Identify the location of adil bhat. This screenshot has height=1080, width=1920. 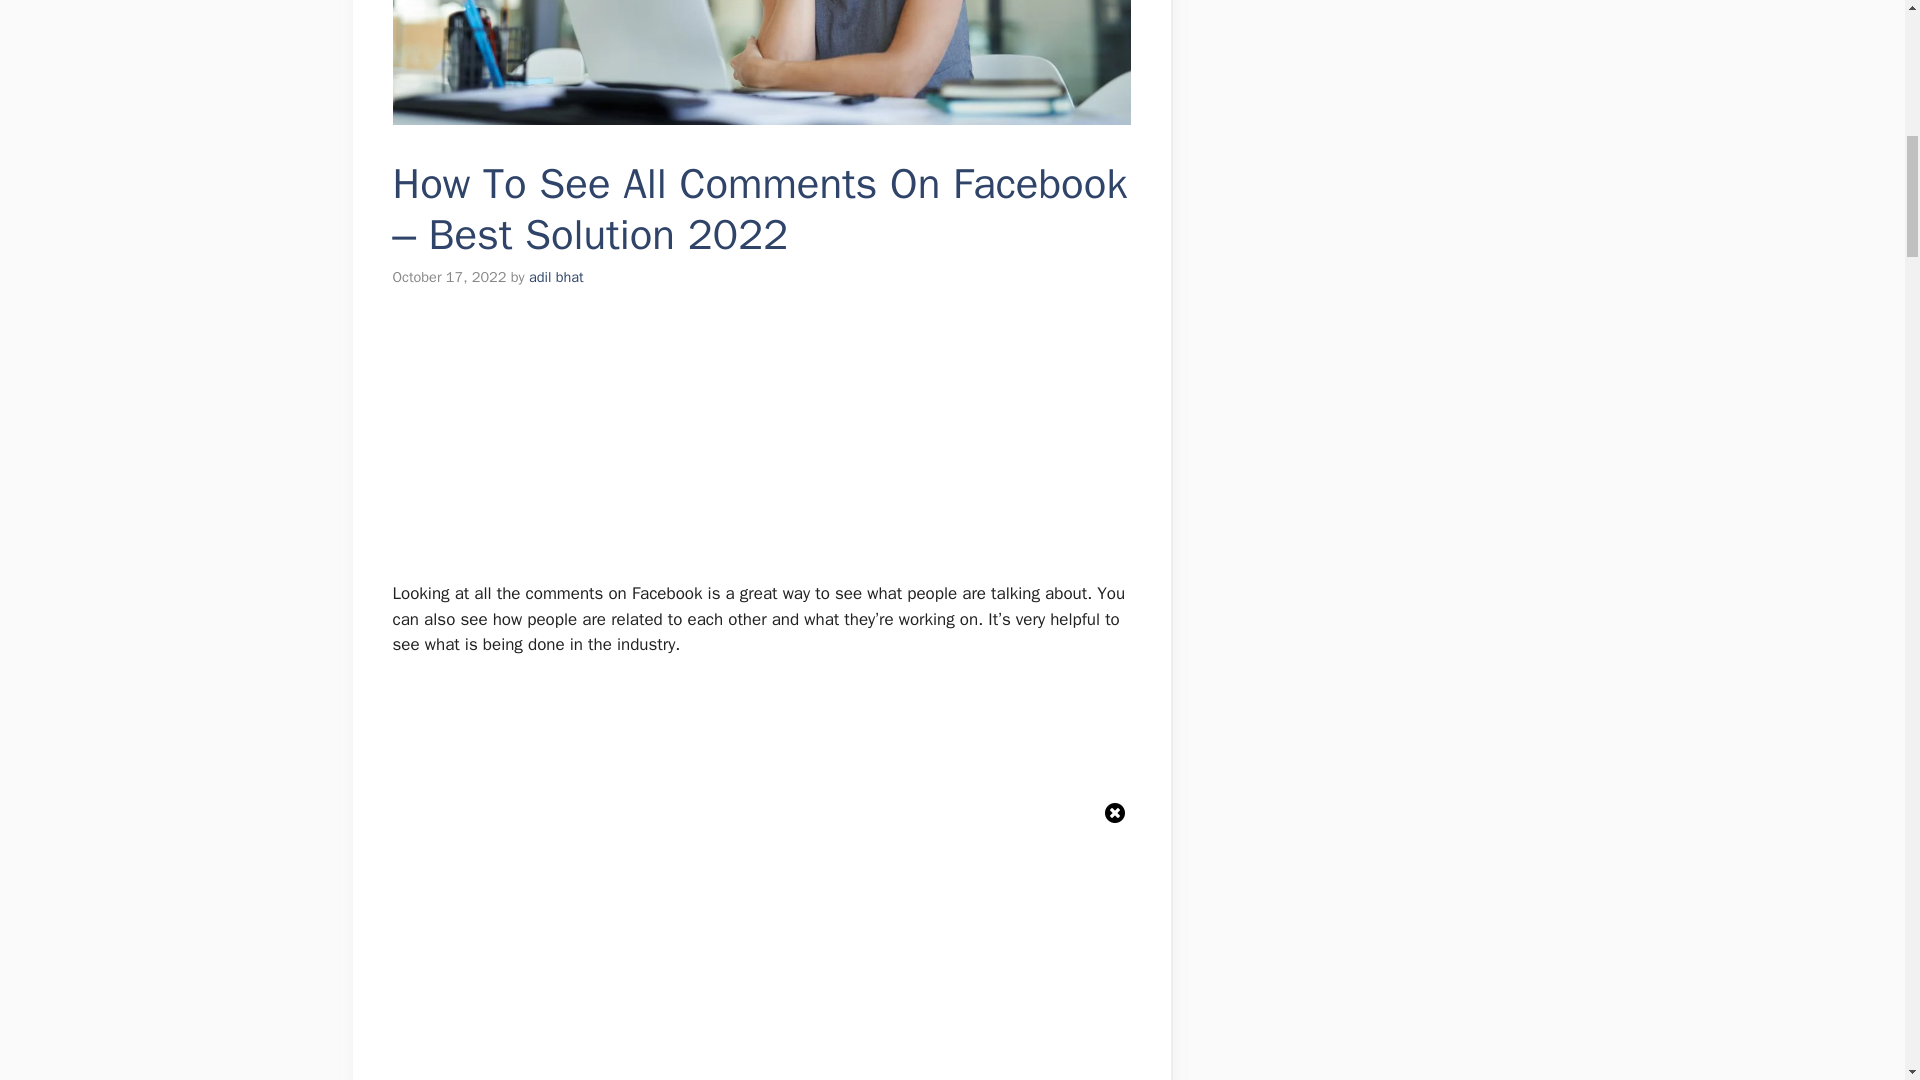
(556, 276).